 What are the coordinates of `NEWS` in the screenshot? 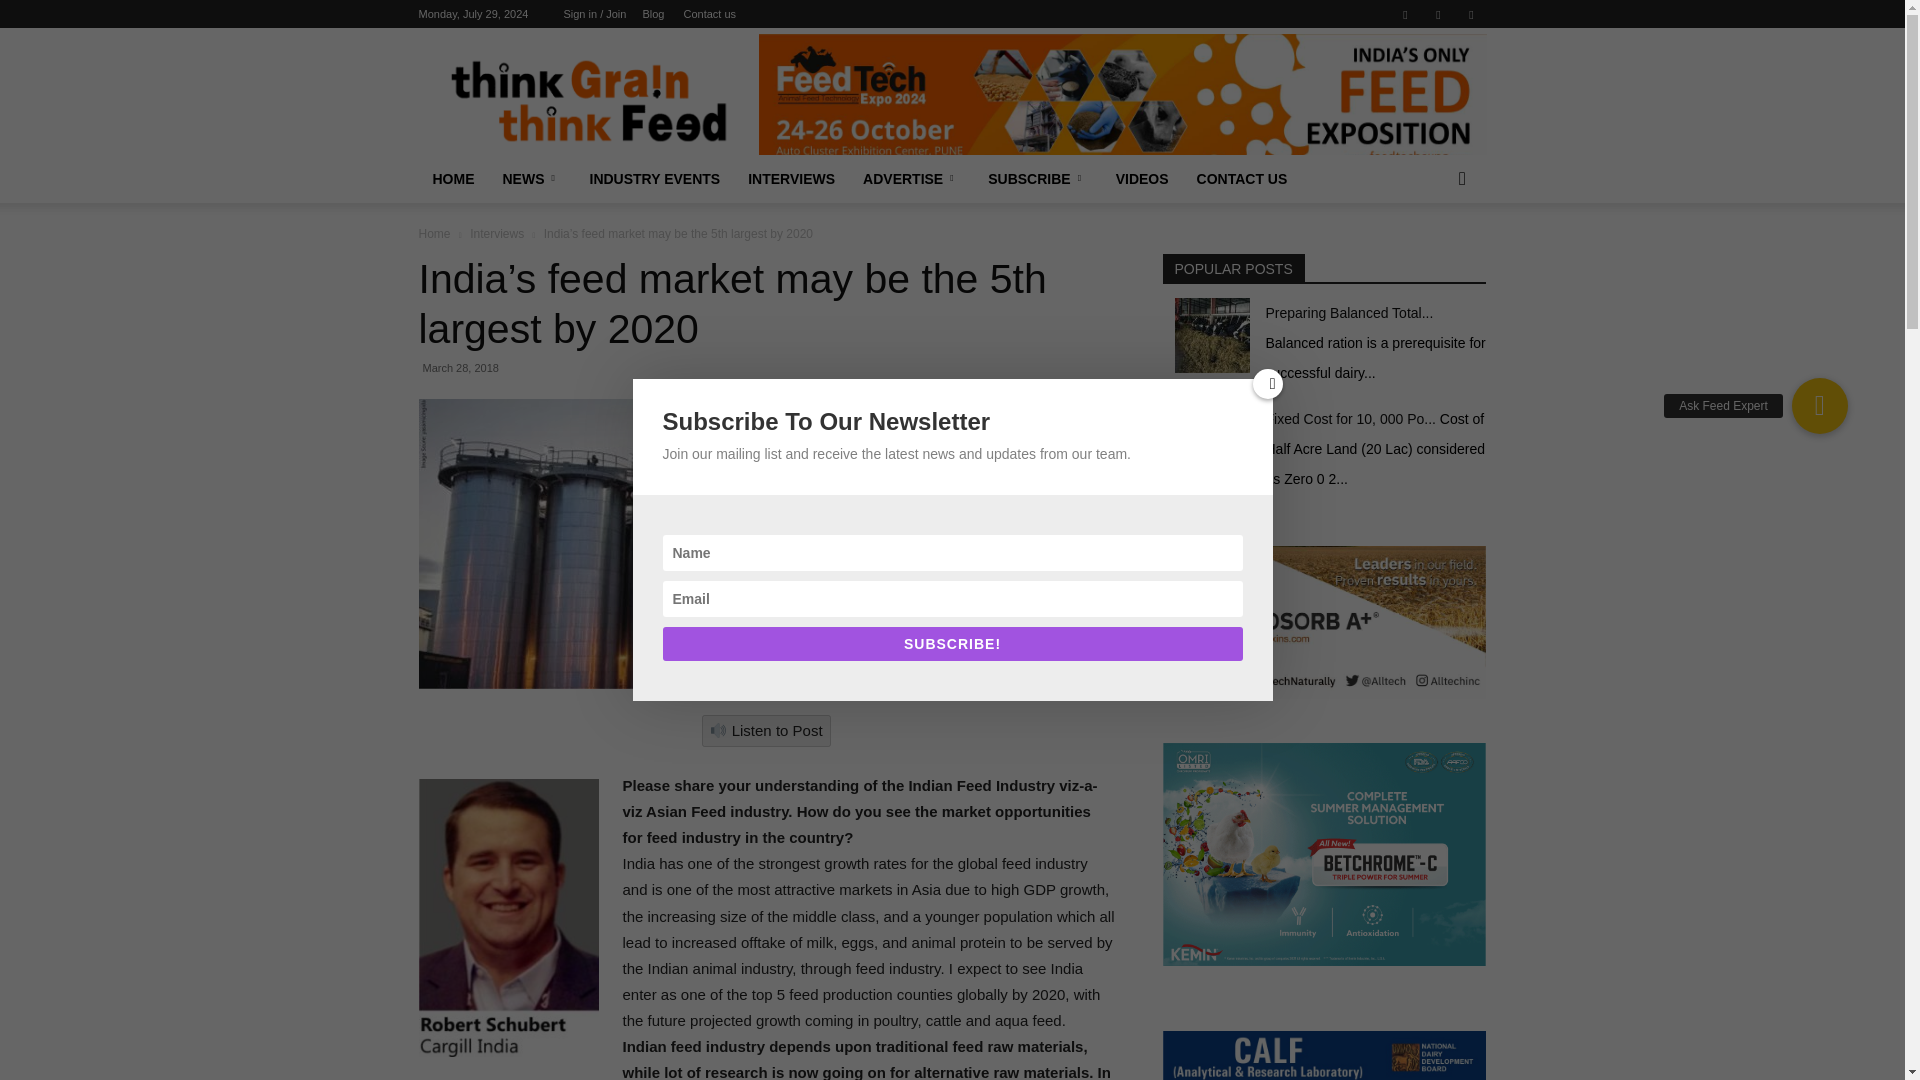 It's located at (530, 179).